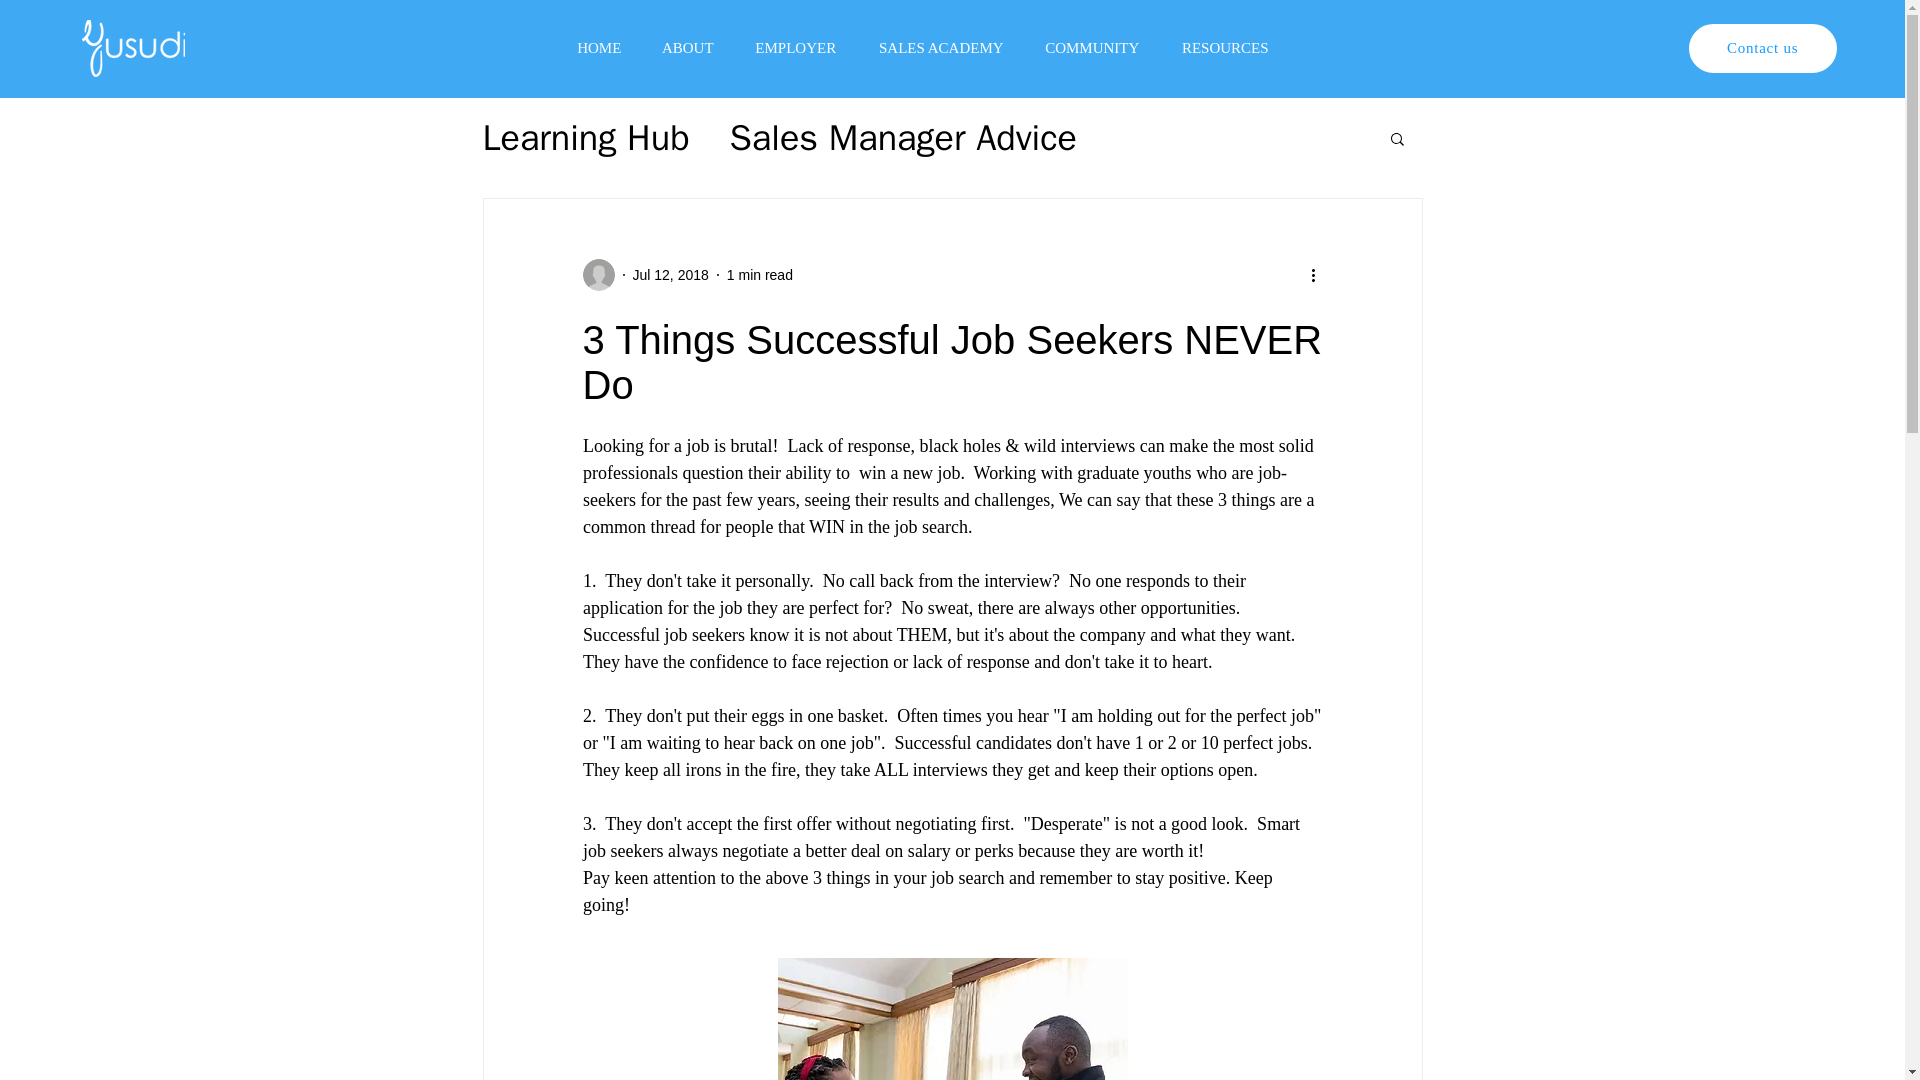  What do you see at coordinates (598, 48) in the screenshot?
I see `HOME` at bounding box center [598, 48].